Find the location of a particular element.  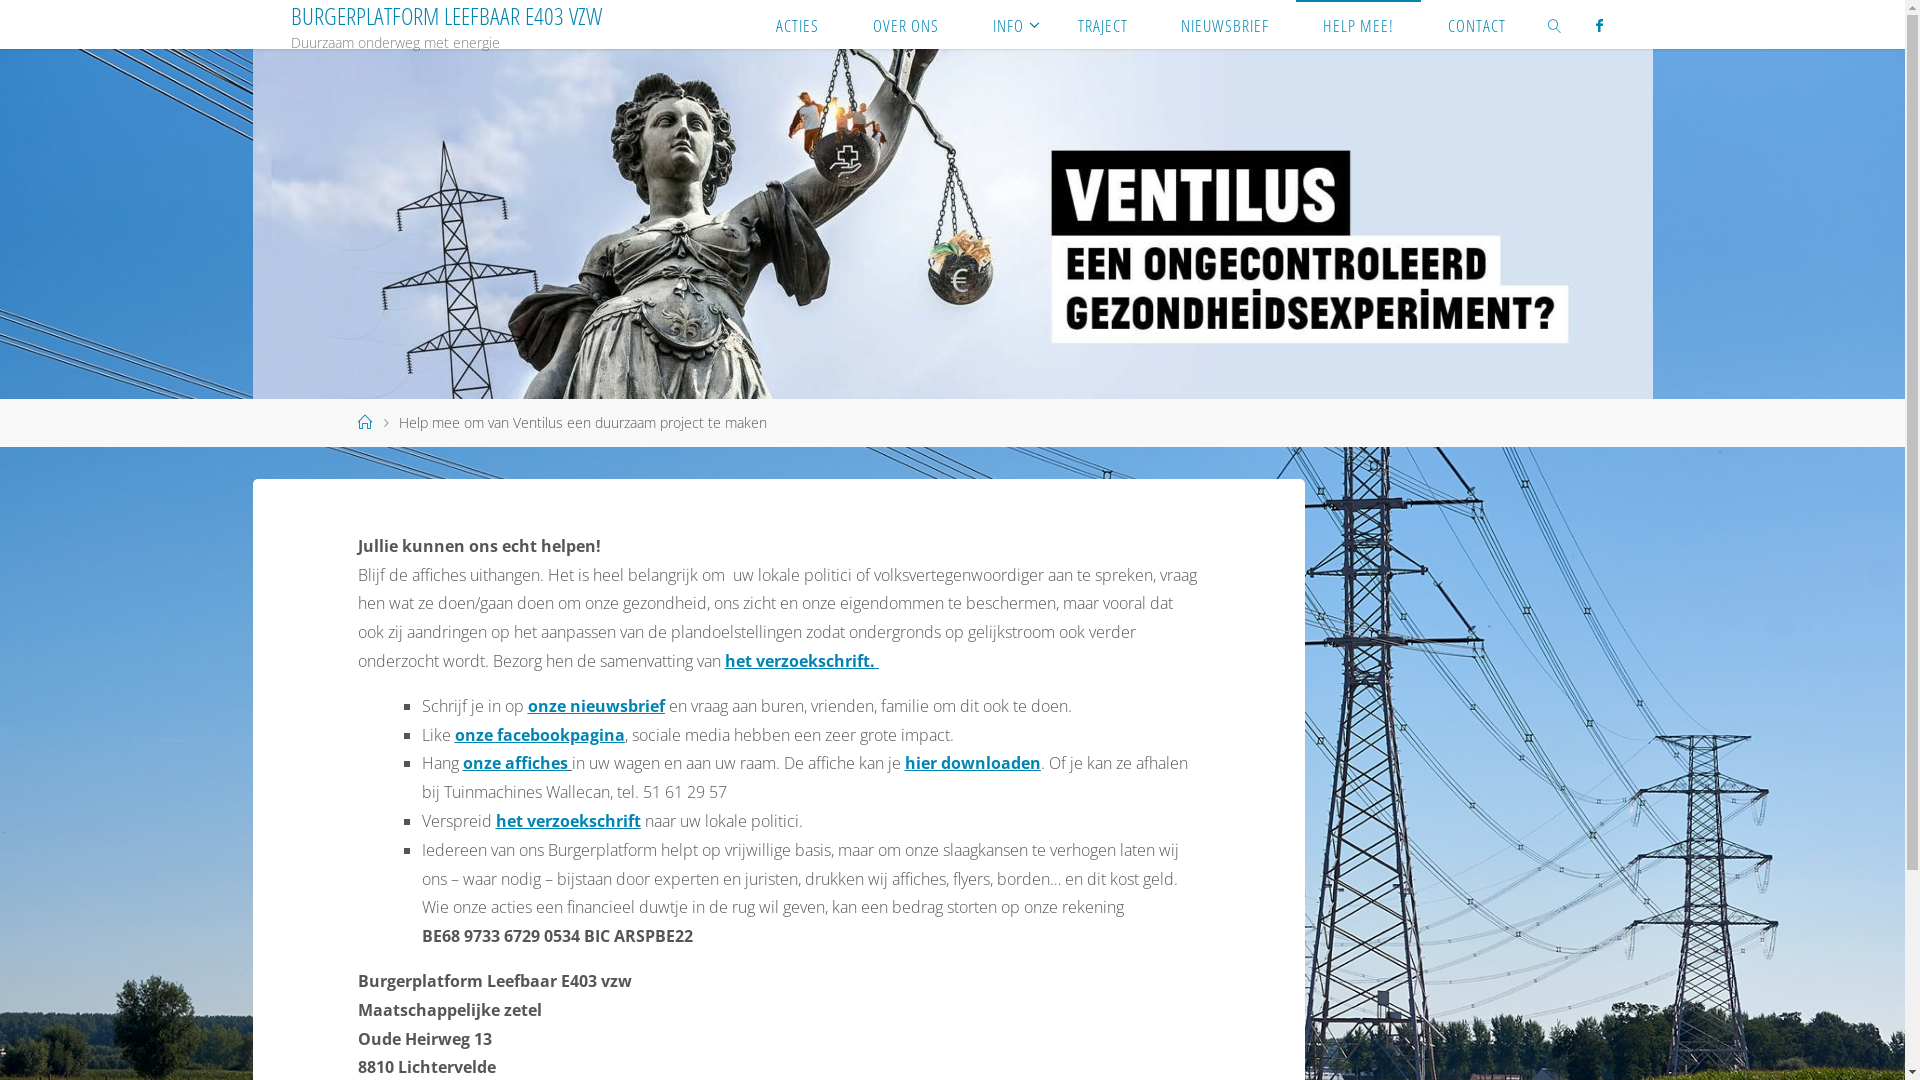

onze facebookpagina is located at coordinates (540, 735).